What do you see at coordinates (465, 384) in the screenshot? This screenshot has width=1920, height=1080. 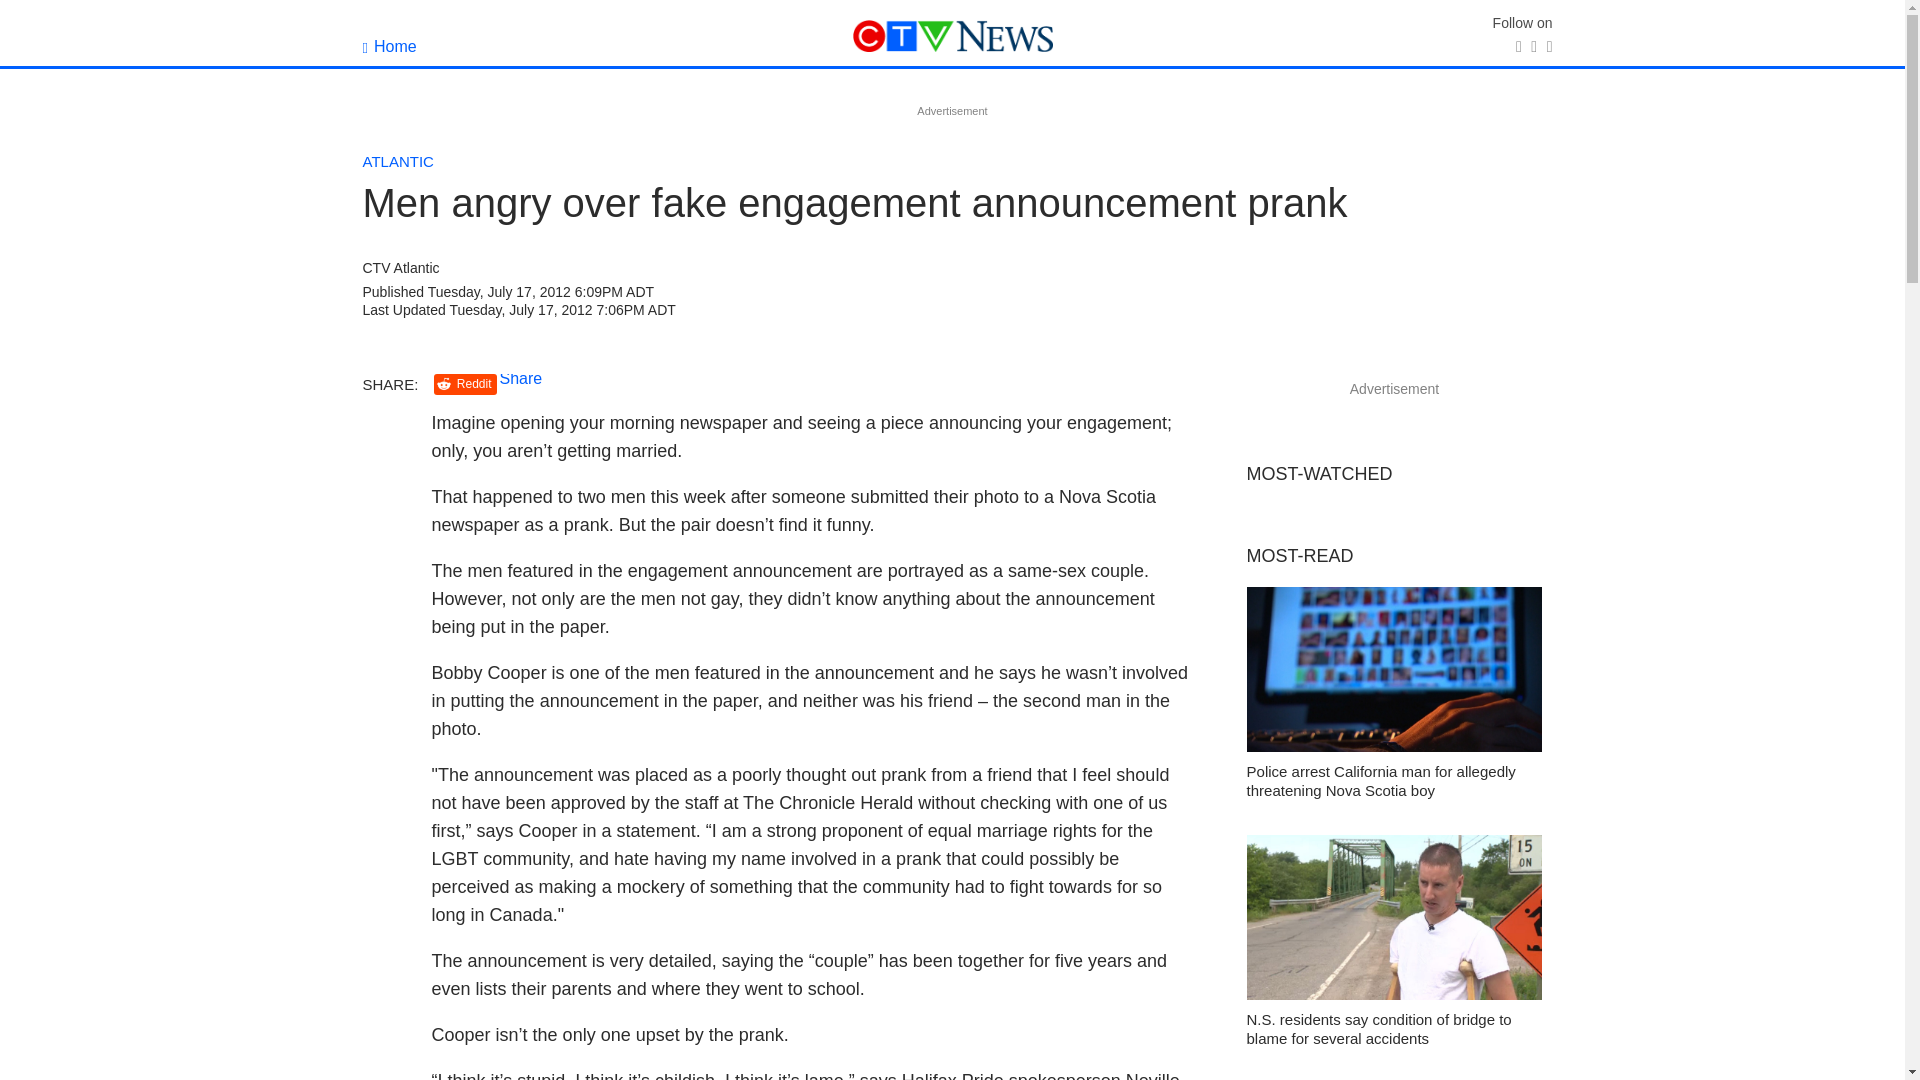 I see `Reddit` at bounding box center [465, 384].